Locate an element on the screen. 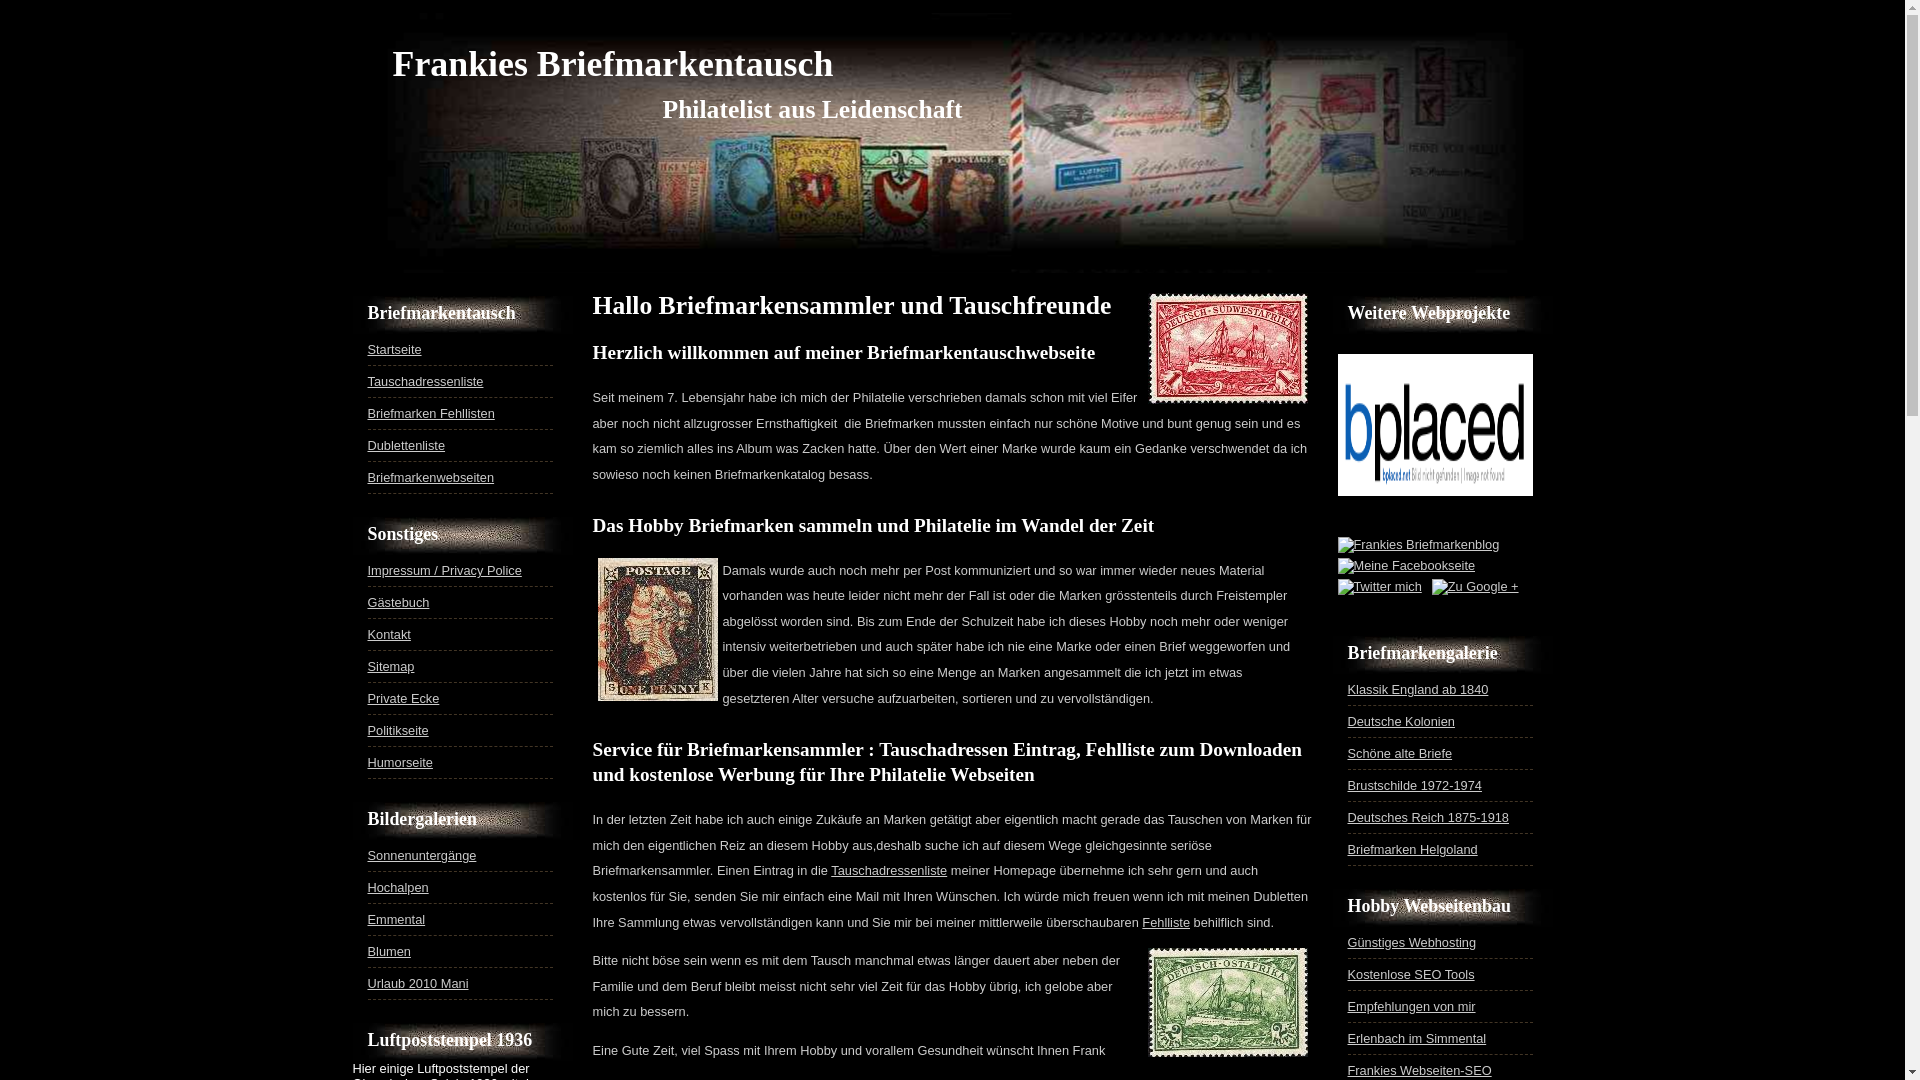 The image size is (1920, 1080). Briefmarkenblog is located at coordinates (1418, 544).